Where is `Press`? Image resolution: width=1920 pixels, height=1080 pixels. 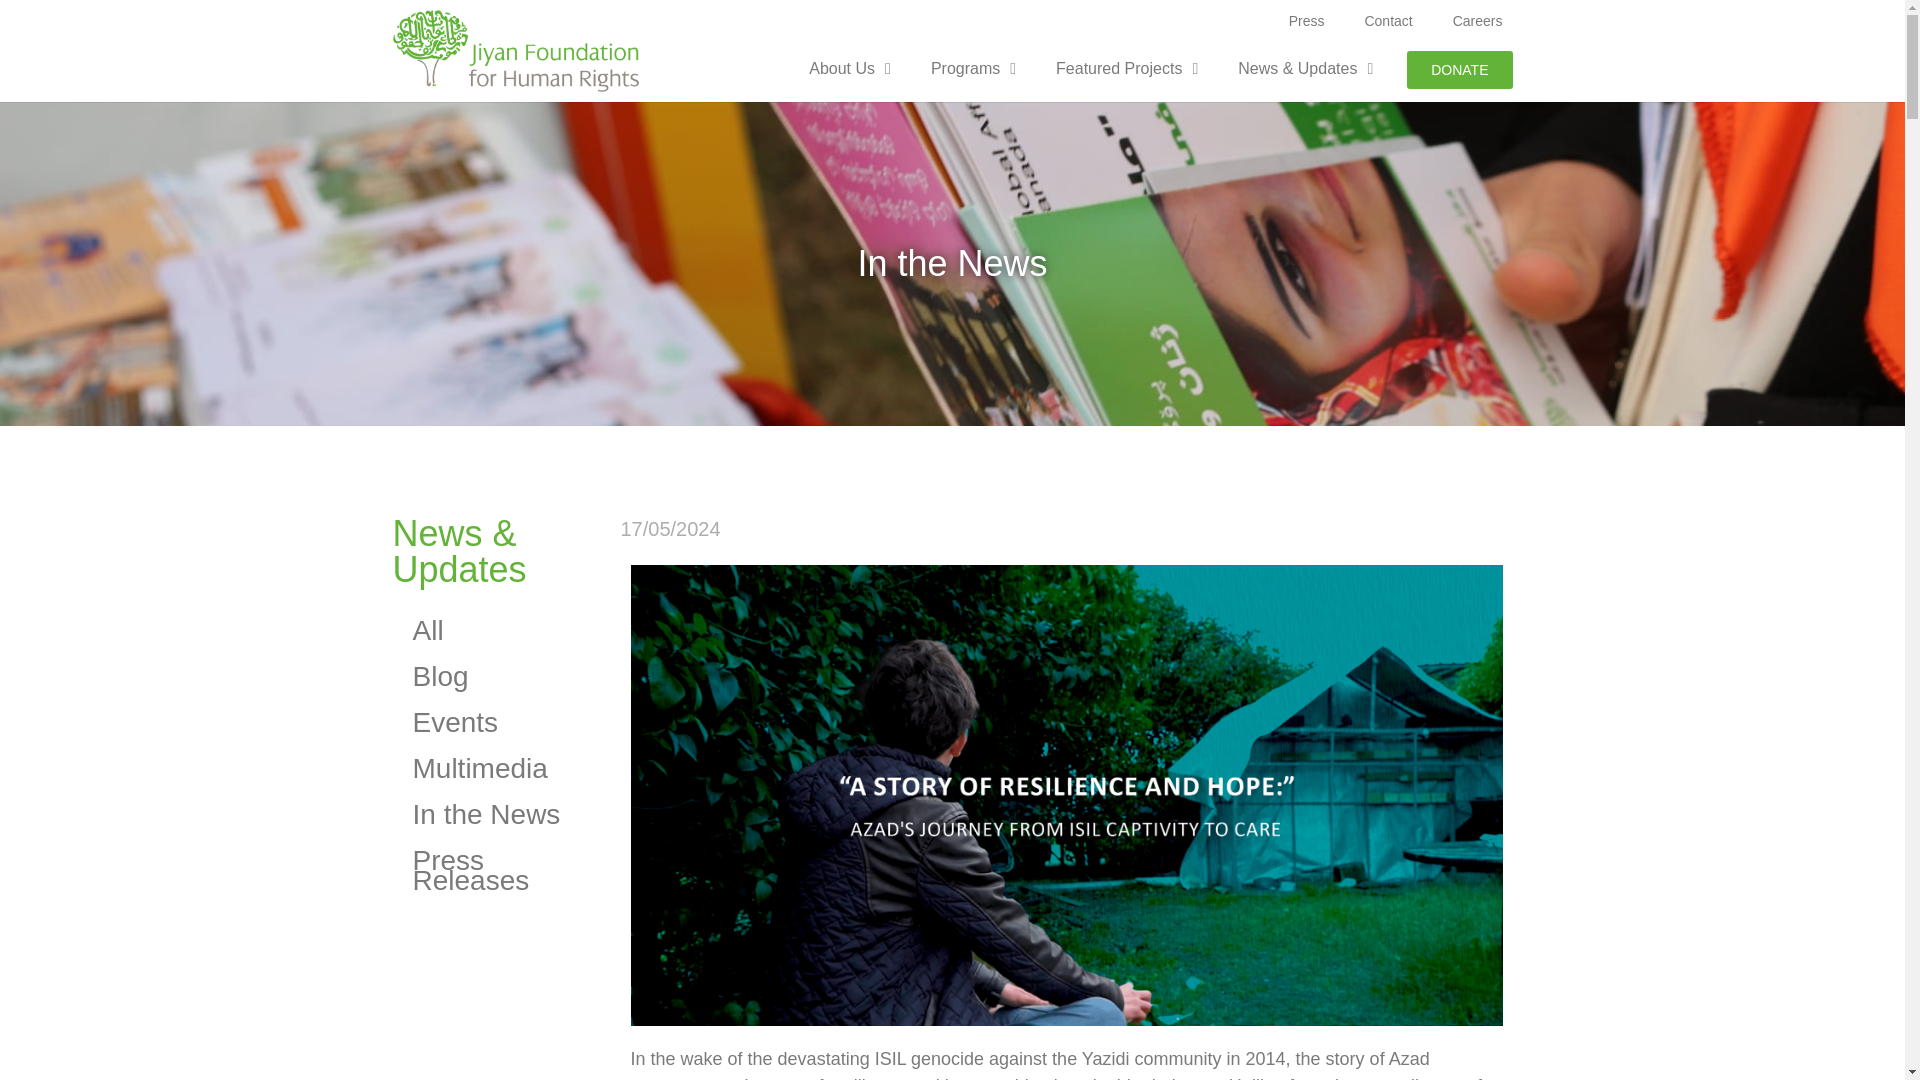 Press is located at coordinates (1307, 21).